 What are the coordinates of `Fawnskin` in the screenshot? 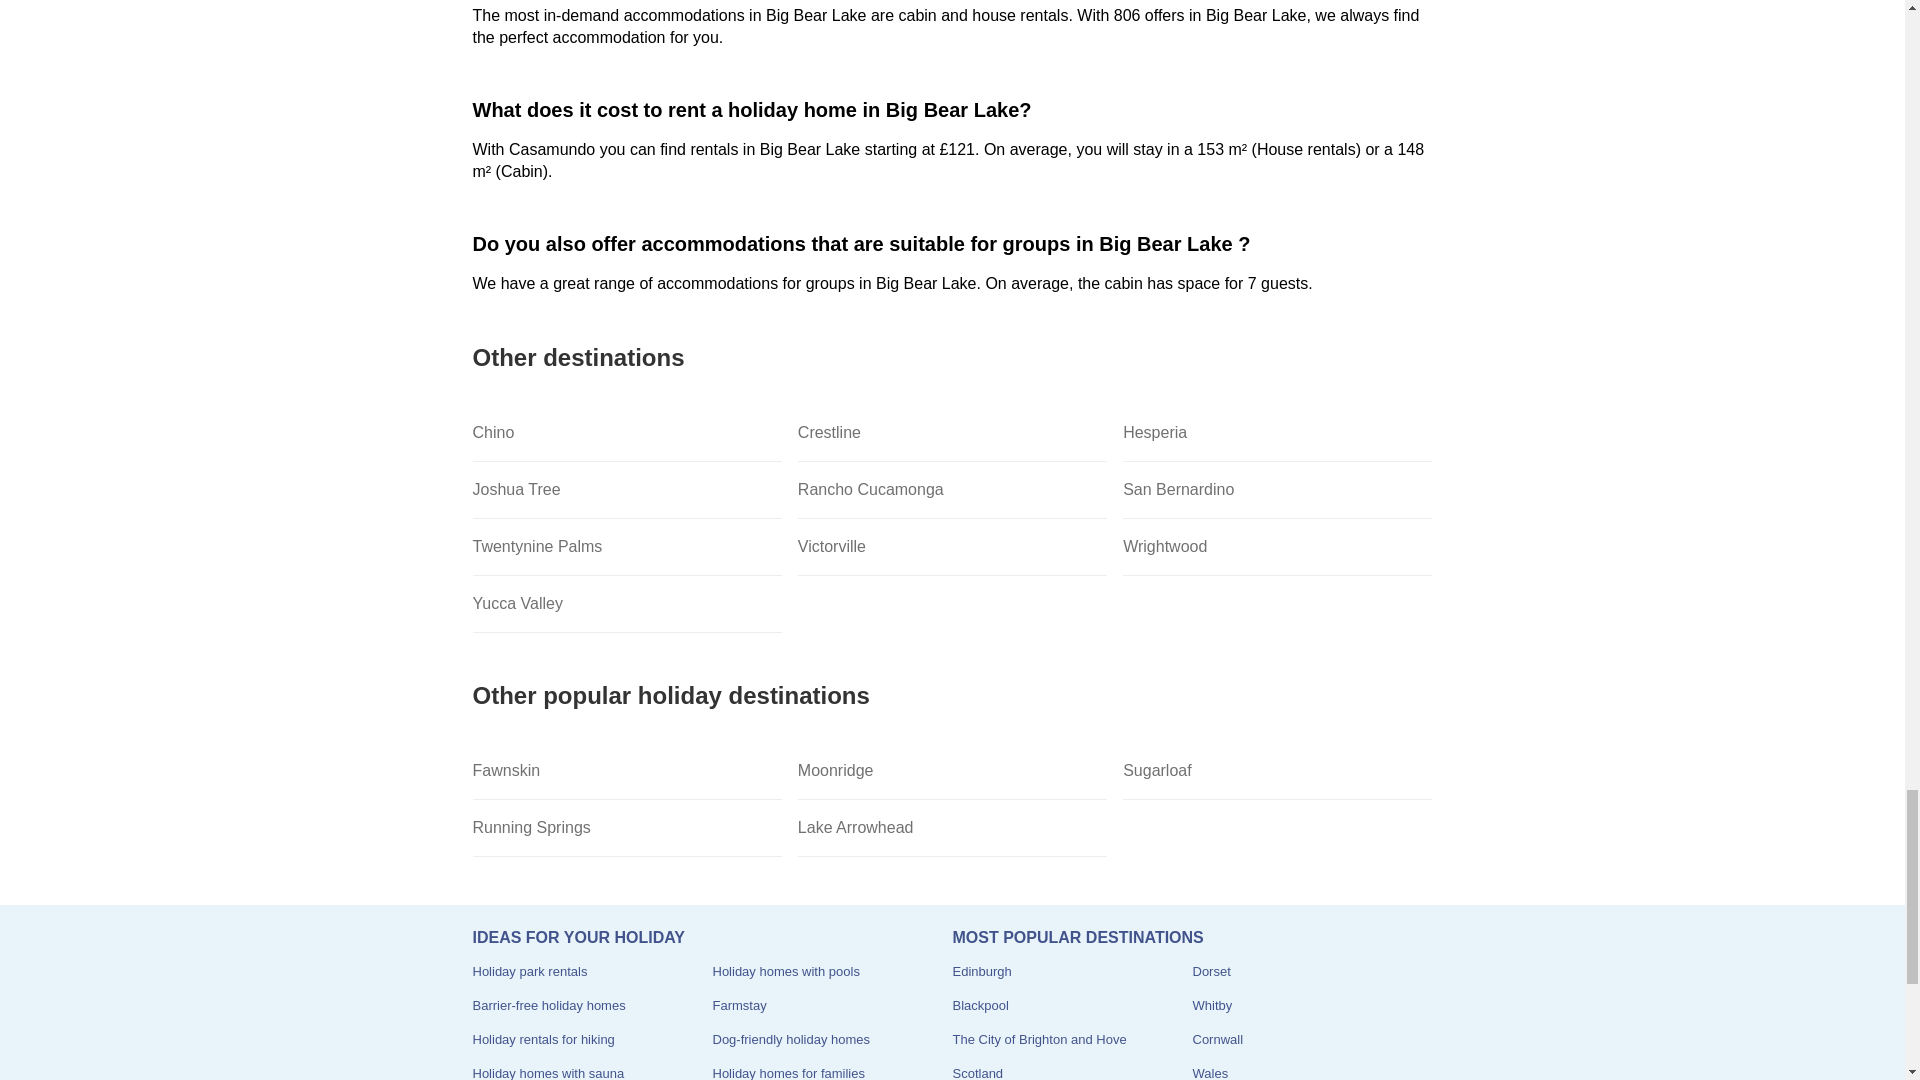 It's located at (626, 772).